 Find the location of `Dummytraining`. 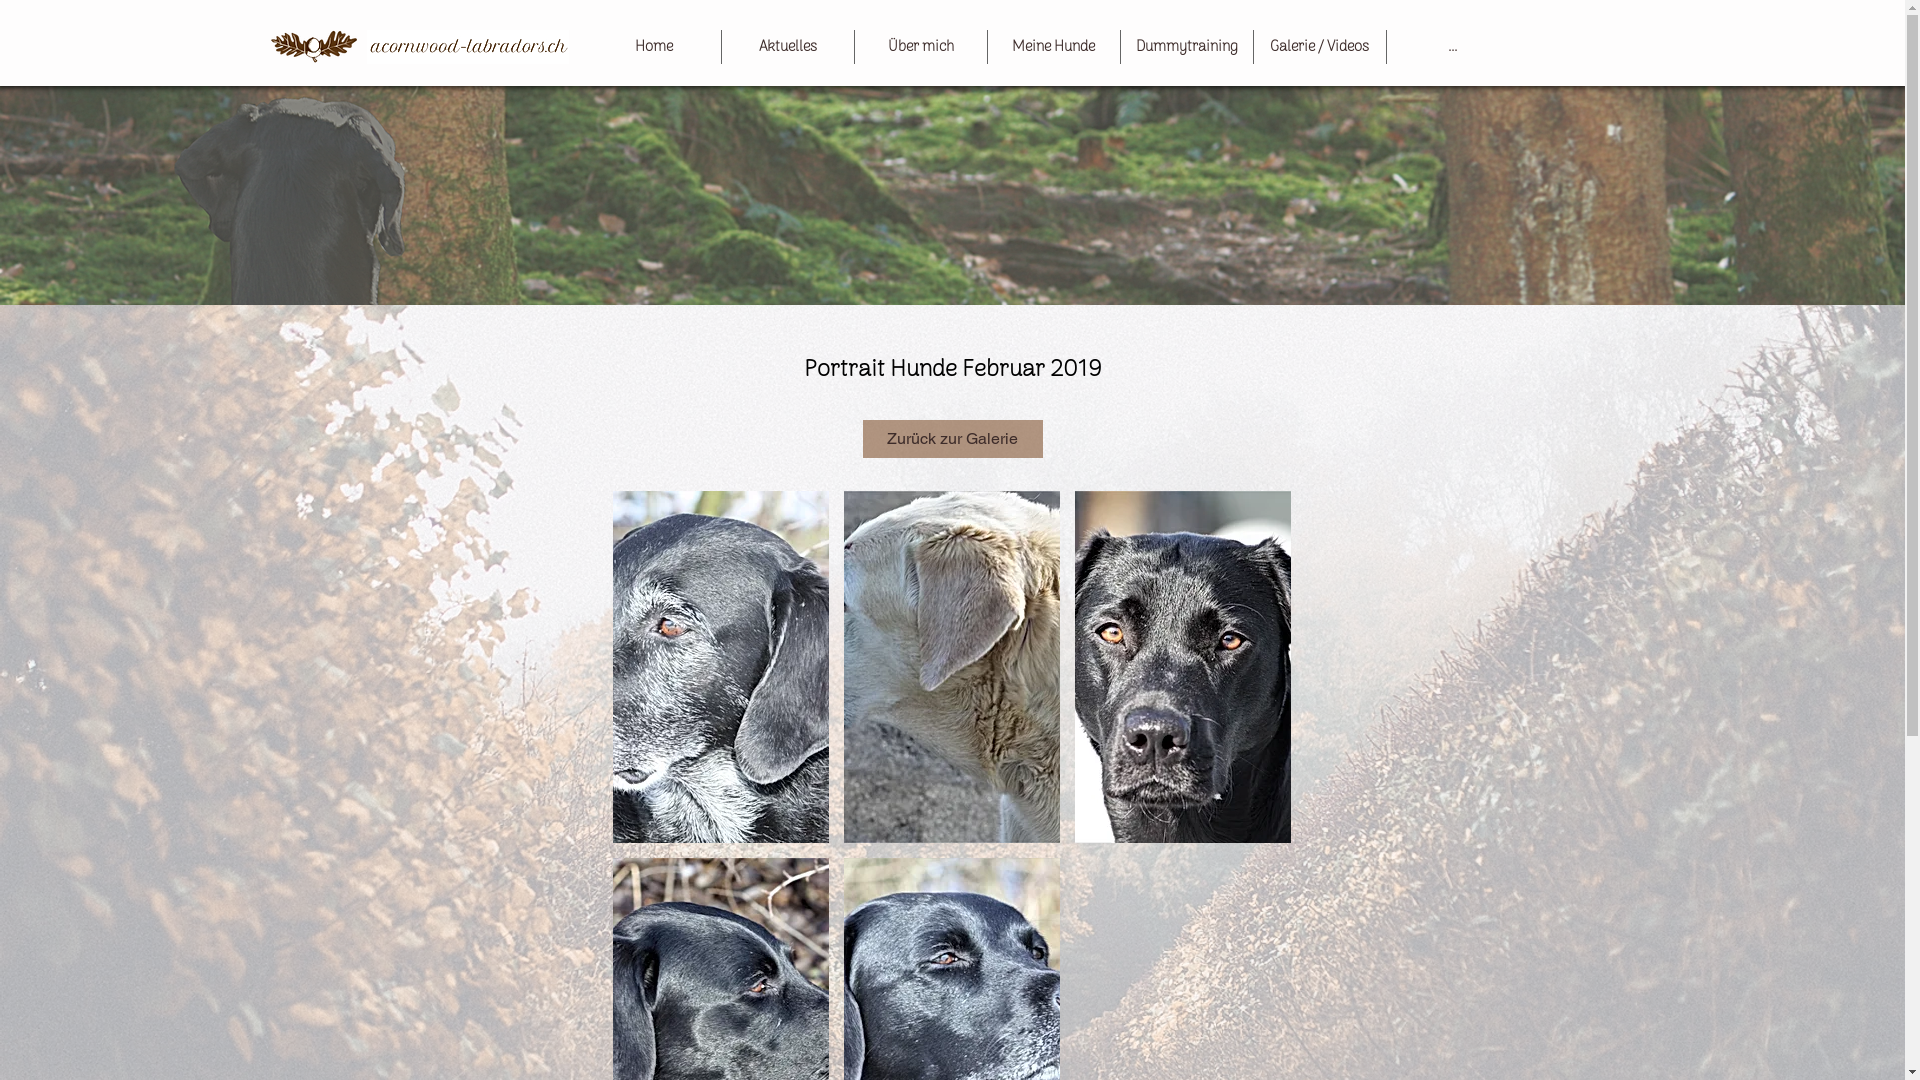

Dummytraining is located at coordinates (1186, 47).